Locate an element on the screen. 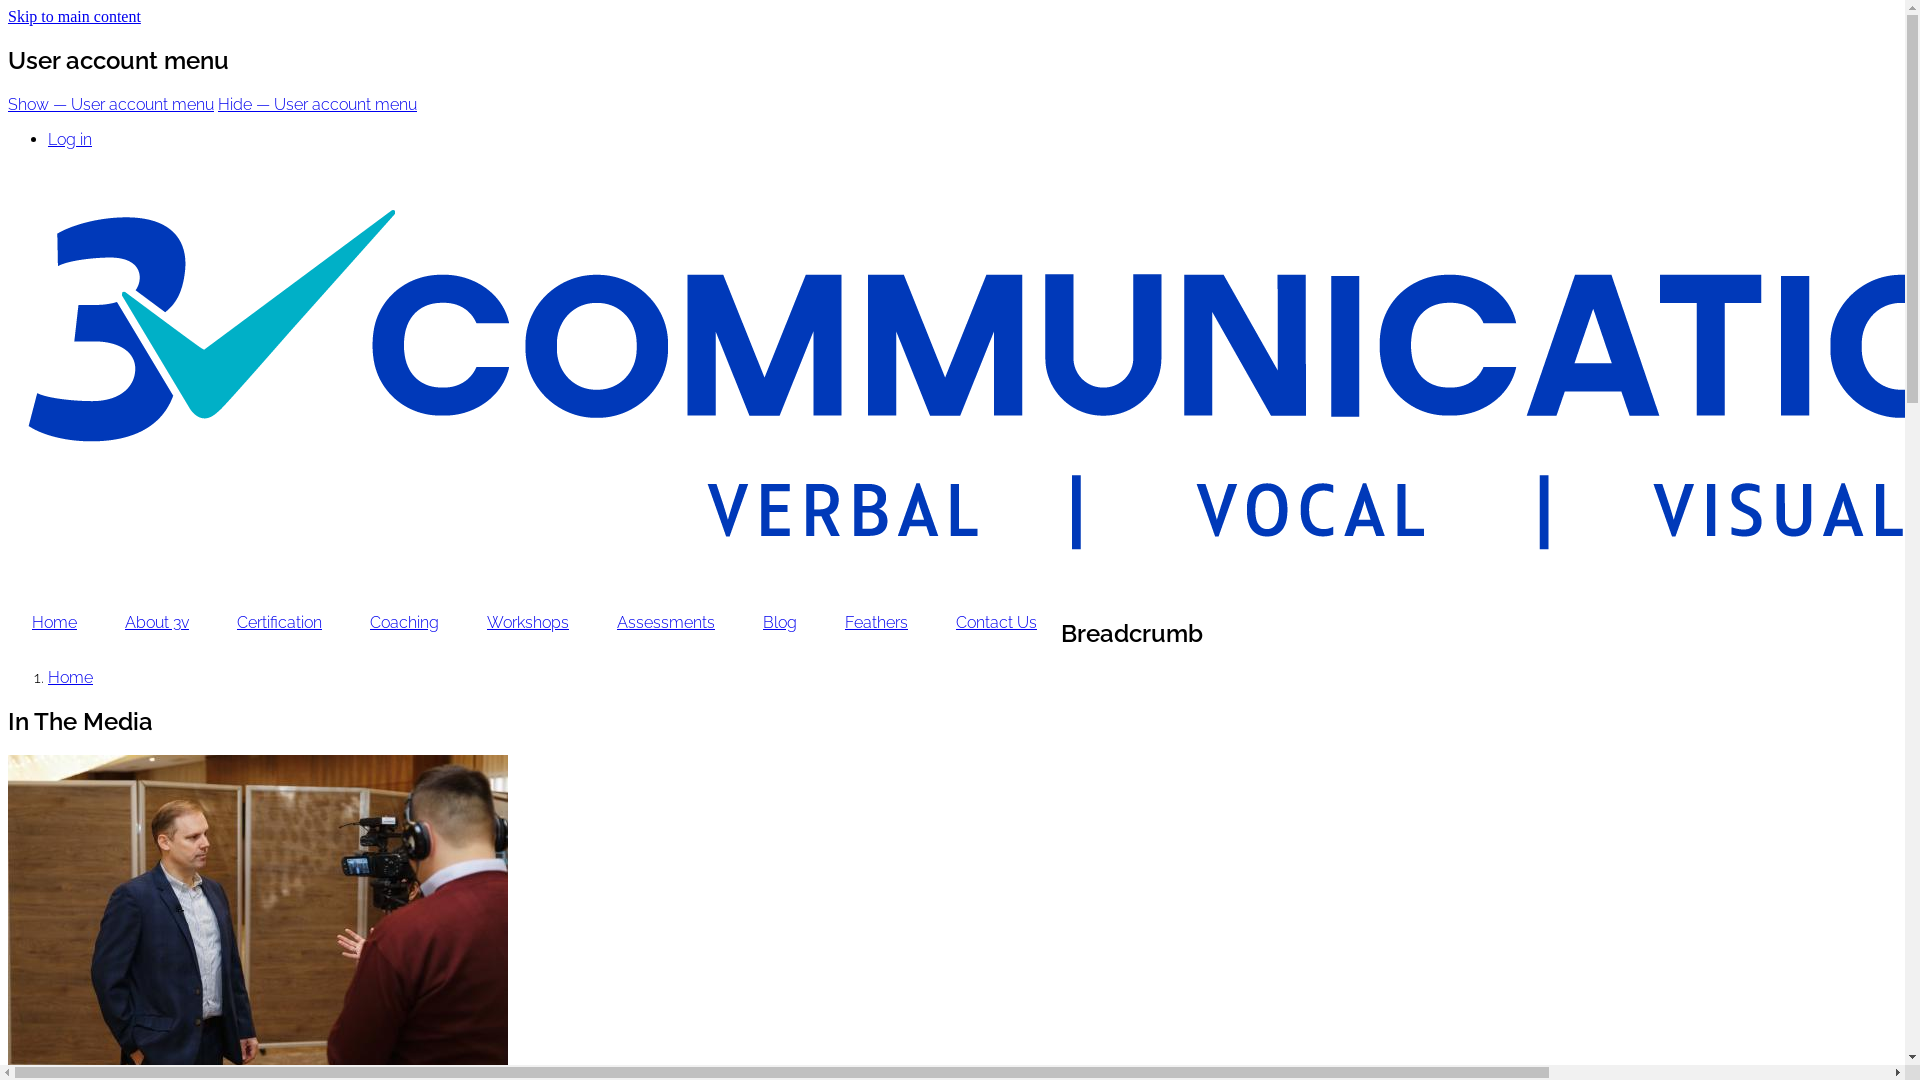 This screenshot has height=1080, width=1920. Contact Us is located at coordinates (996, 623).